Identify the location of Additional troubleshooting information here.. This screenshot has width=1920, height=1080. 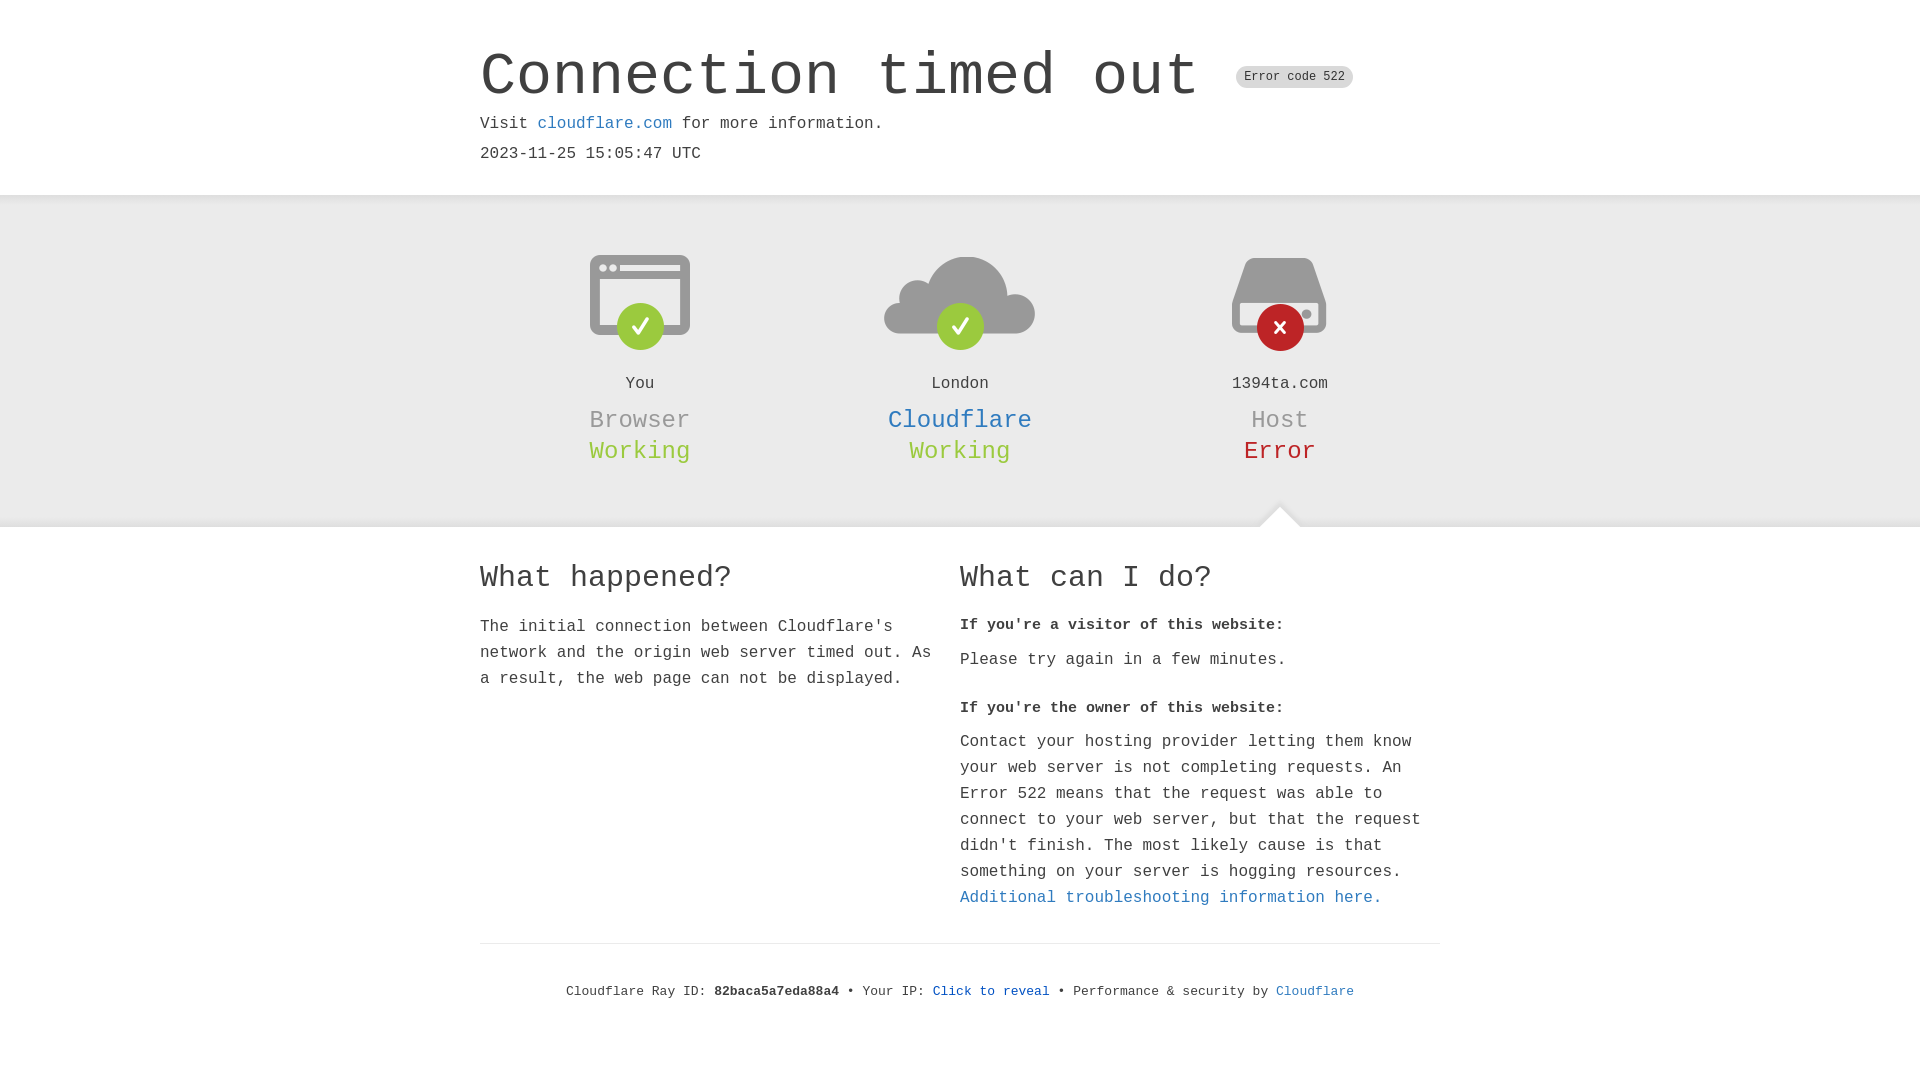
(1171, 898).